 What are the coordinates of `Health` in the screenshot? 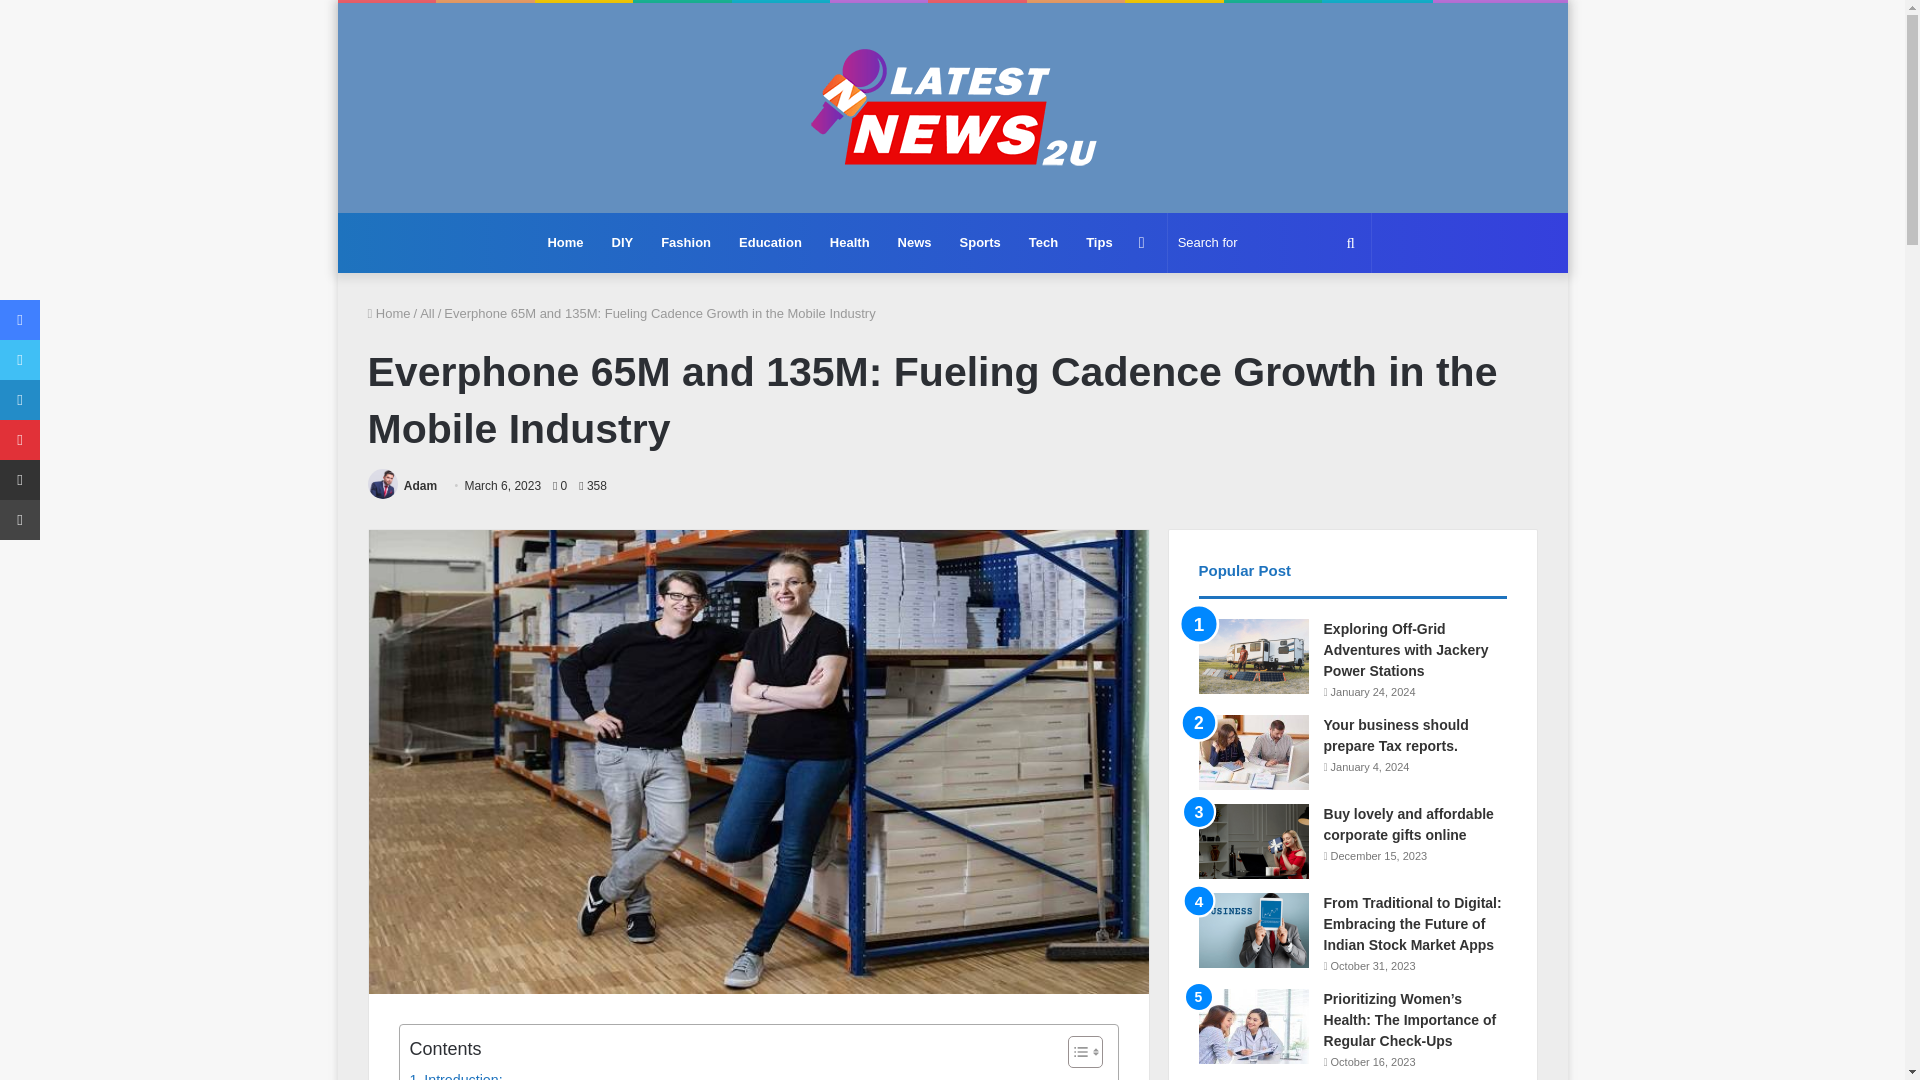 It's located at (850, 242).